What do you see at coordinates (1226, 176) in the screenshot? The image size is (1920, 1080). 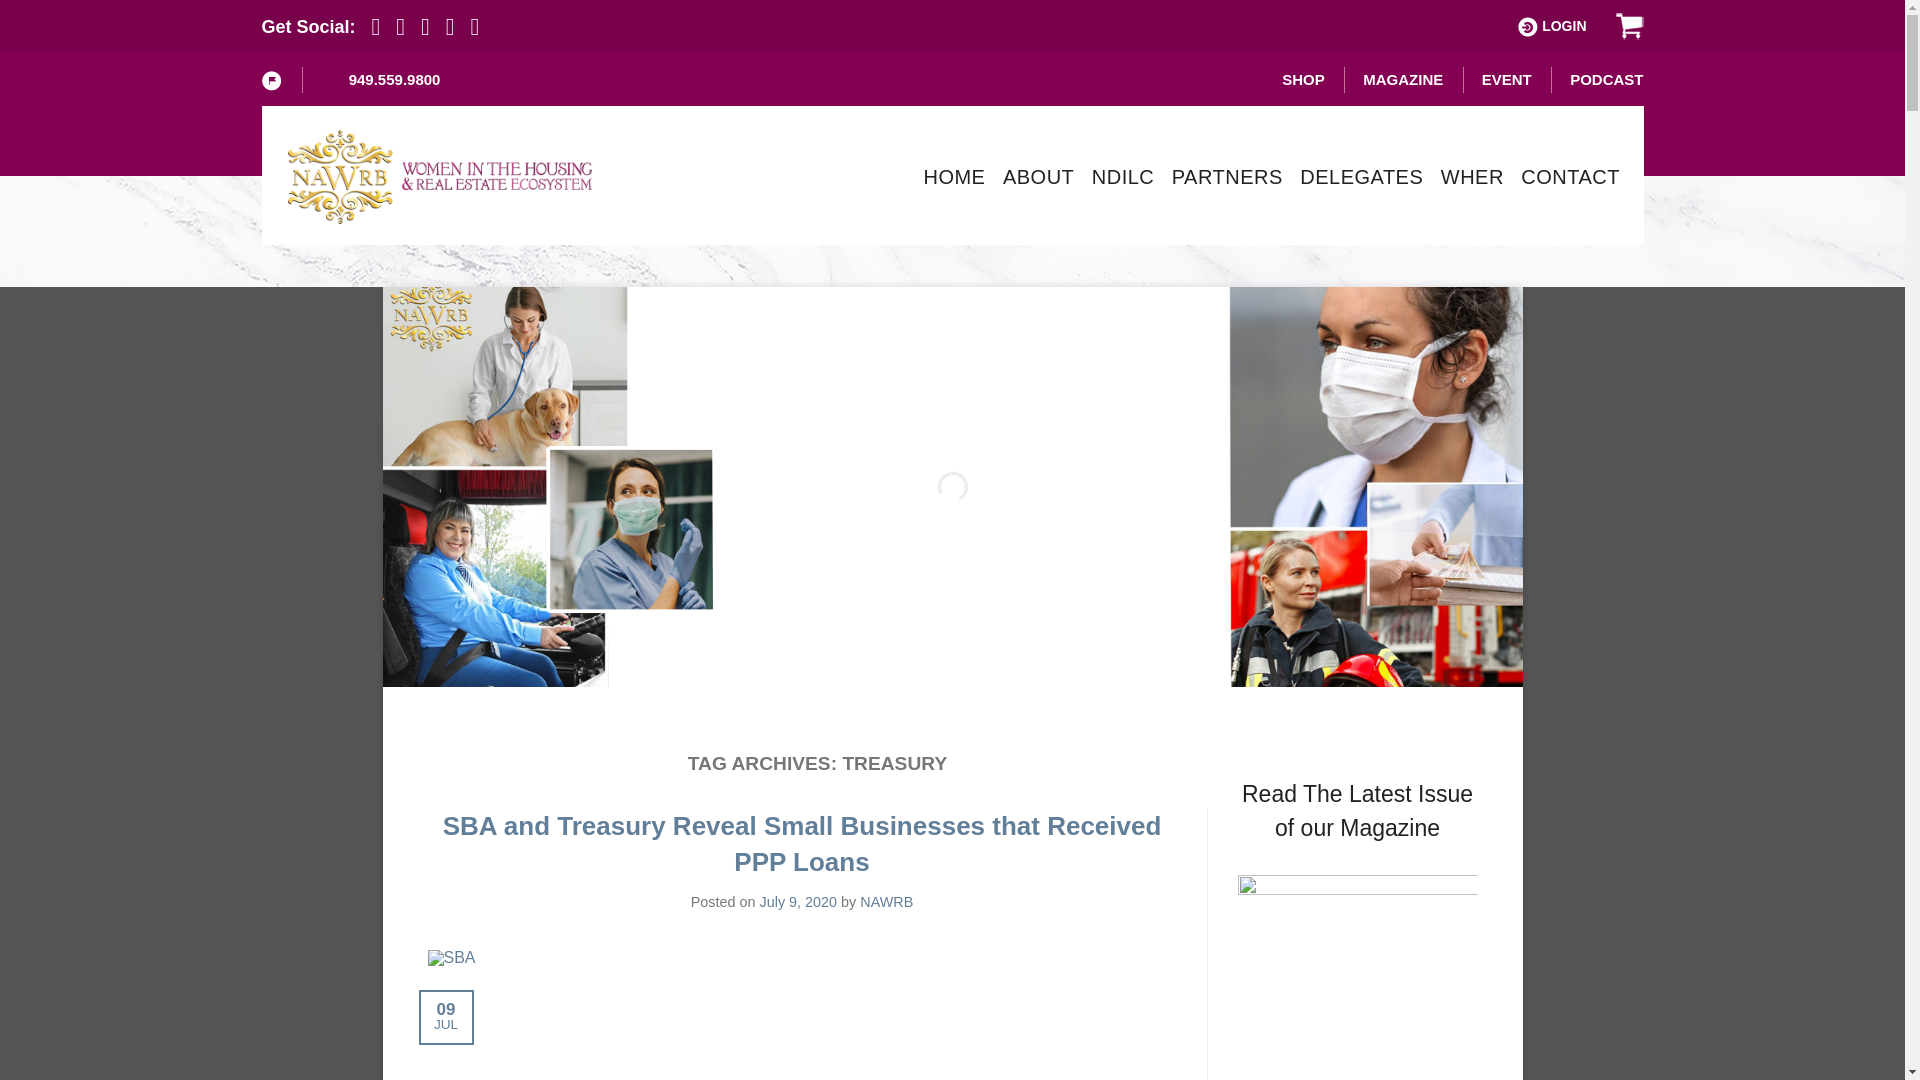 I see `PARTNERS` at bounding box center [1226, 176].